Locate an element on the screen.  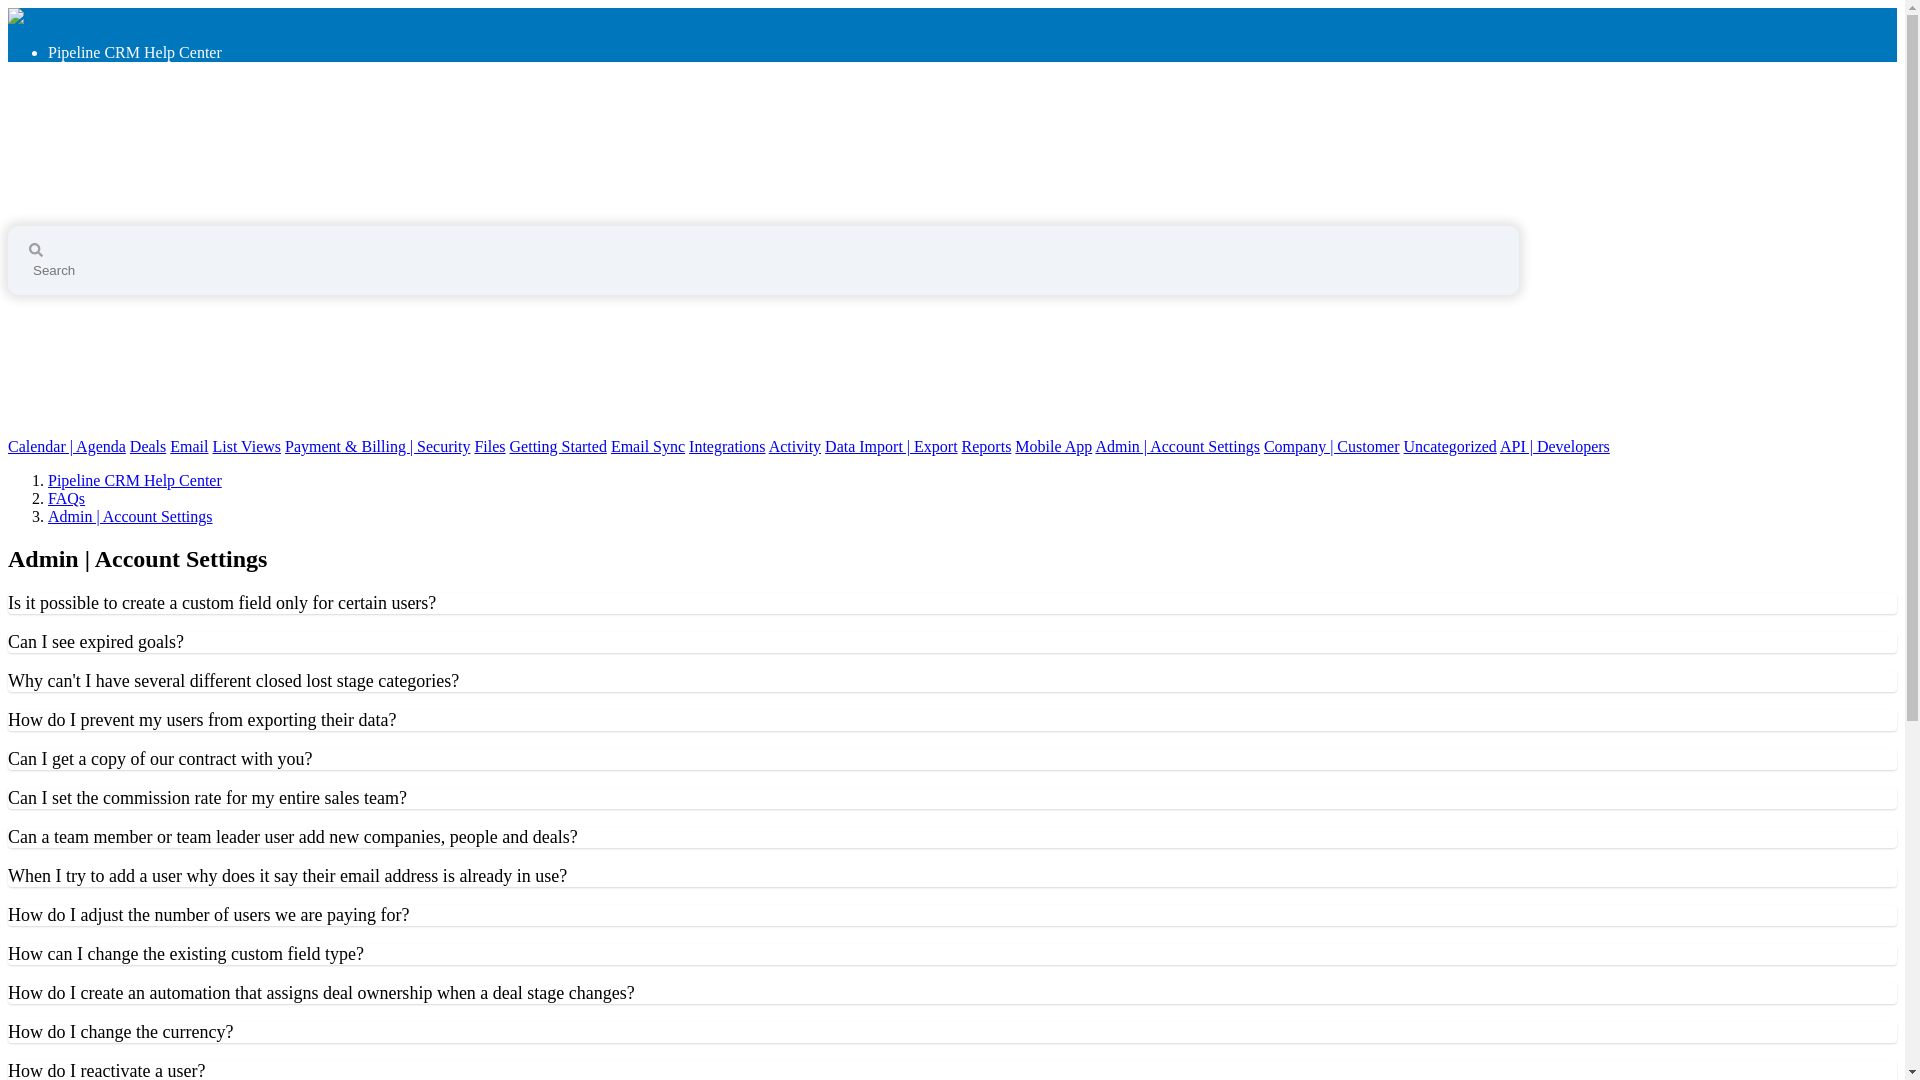
Email Sync is located at coordinates (648, 446).